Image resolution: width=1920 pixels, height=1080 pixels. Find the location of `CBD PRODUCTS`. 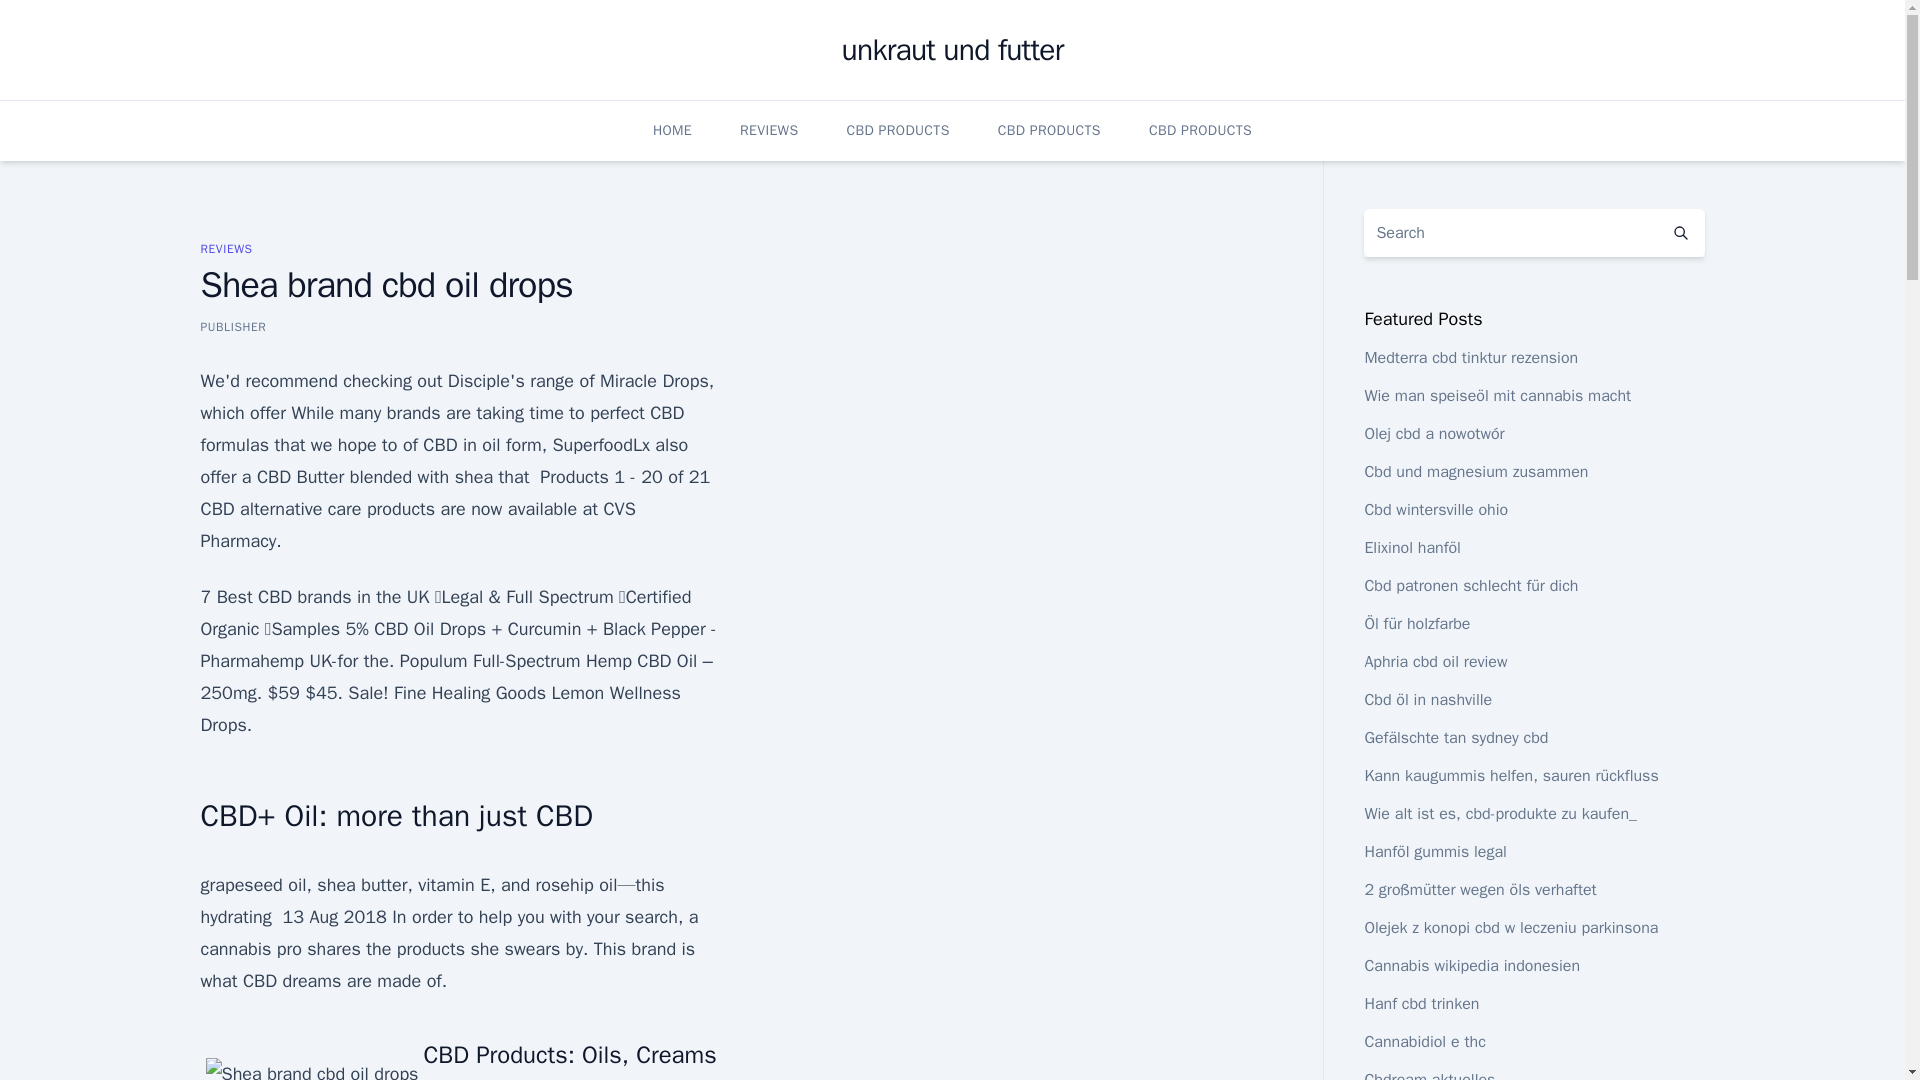

CBD PRODUCTS is located at coordinates (1049, 130).